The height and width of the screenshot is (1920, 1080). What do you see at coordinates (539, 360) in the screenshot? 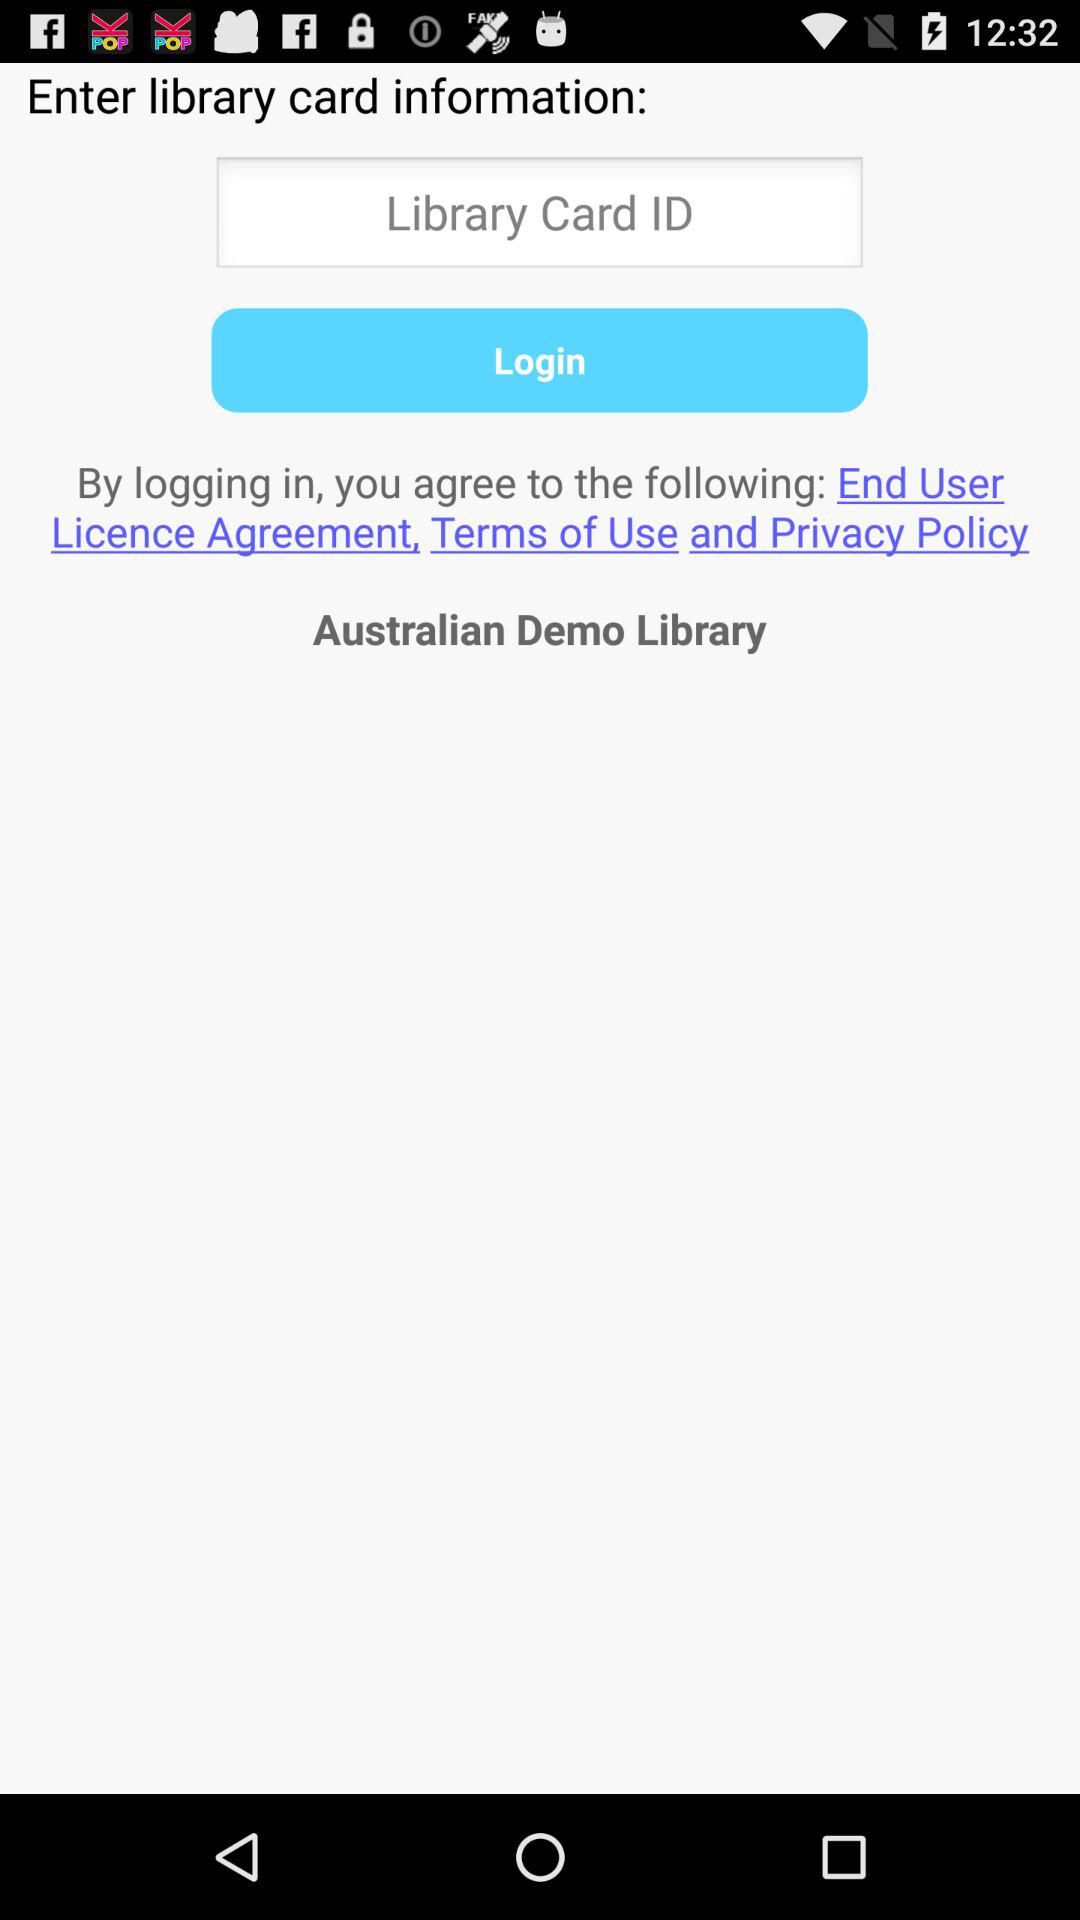
I see `scroll until the login button` at bounding box center [539, 360].